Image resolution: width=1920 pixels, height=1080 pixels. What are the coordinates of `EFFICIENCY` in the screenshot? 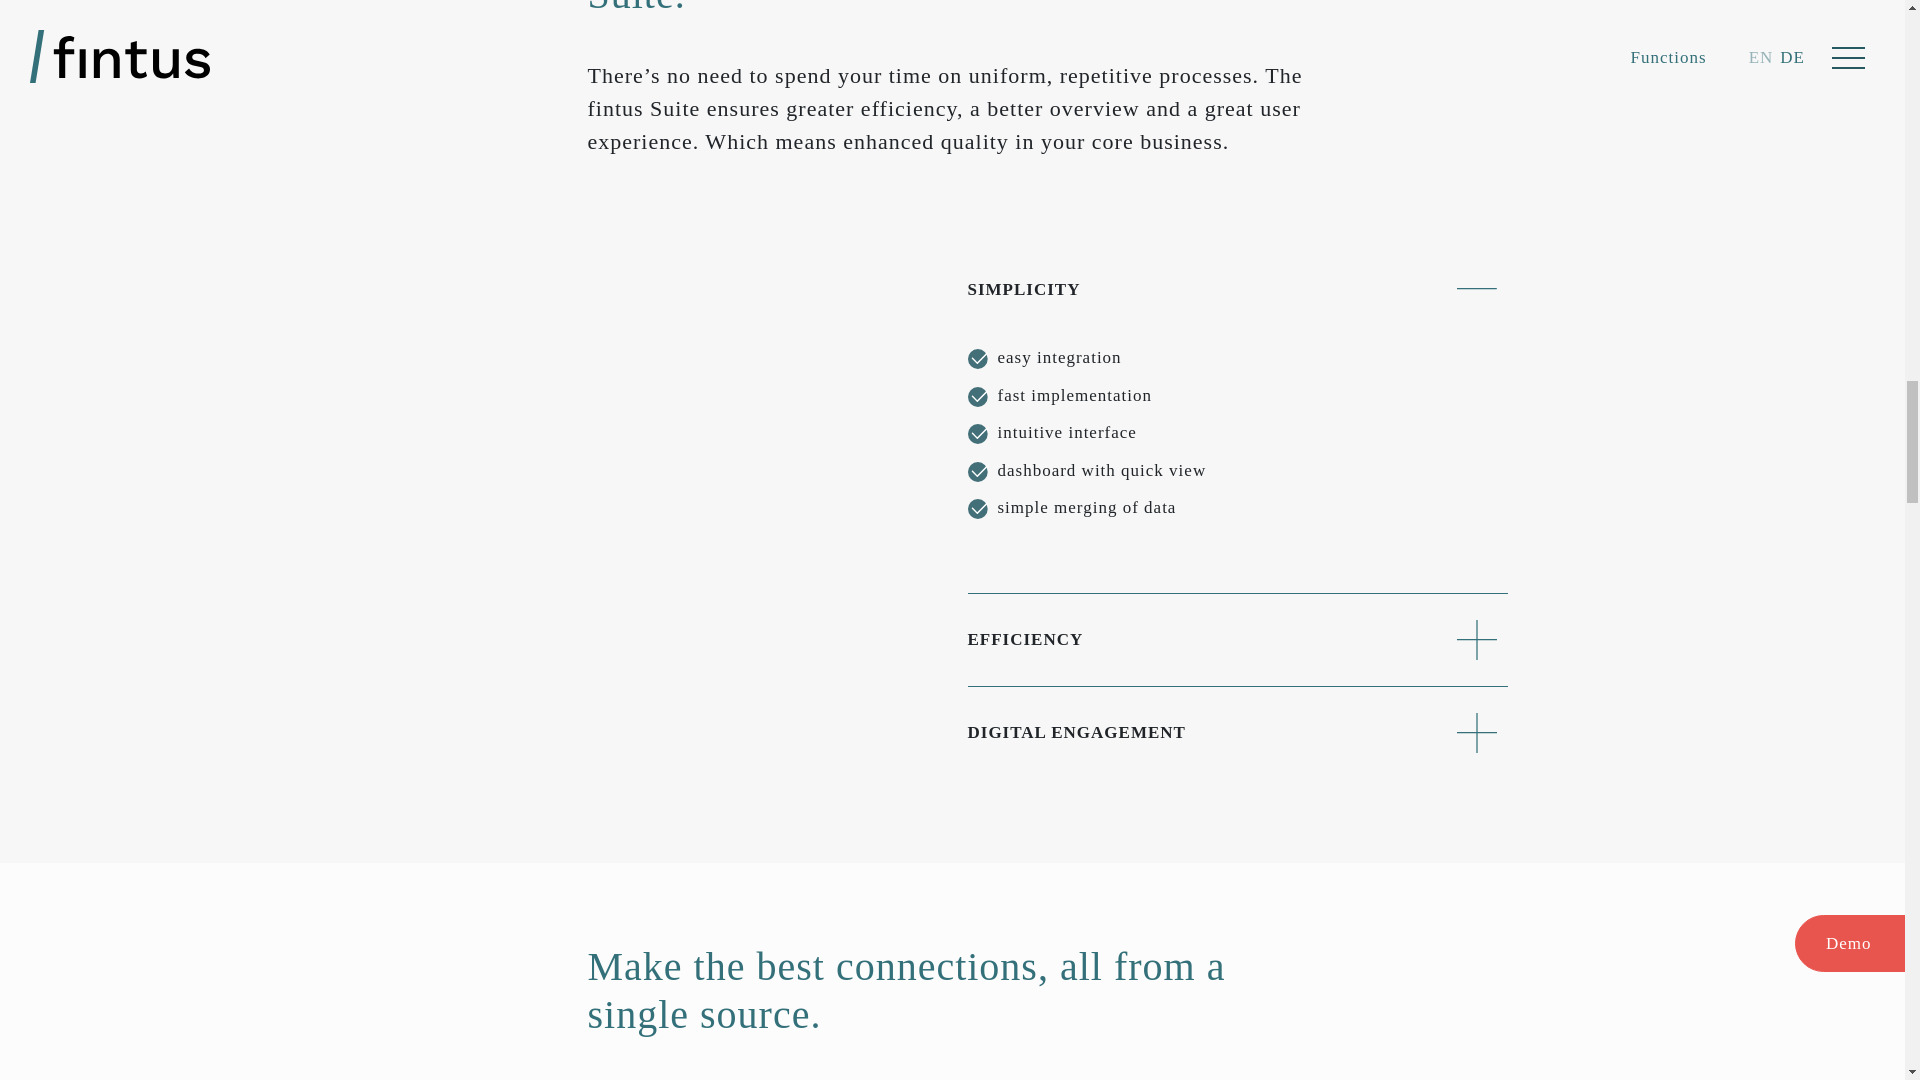 It's located at (1237, 640).